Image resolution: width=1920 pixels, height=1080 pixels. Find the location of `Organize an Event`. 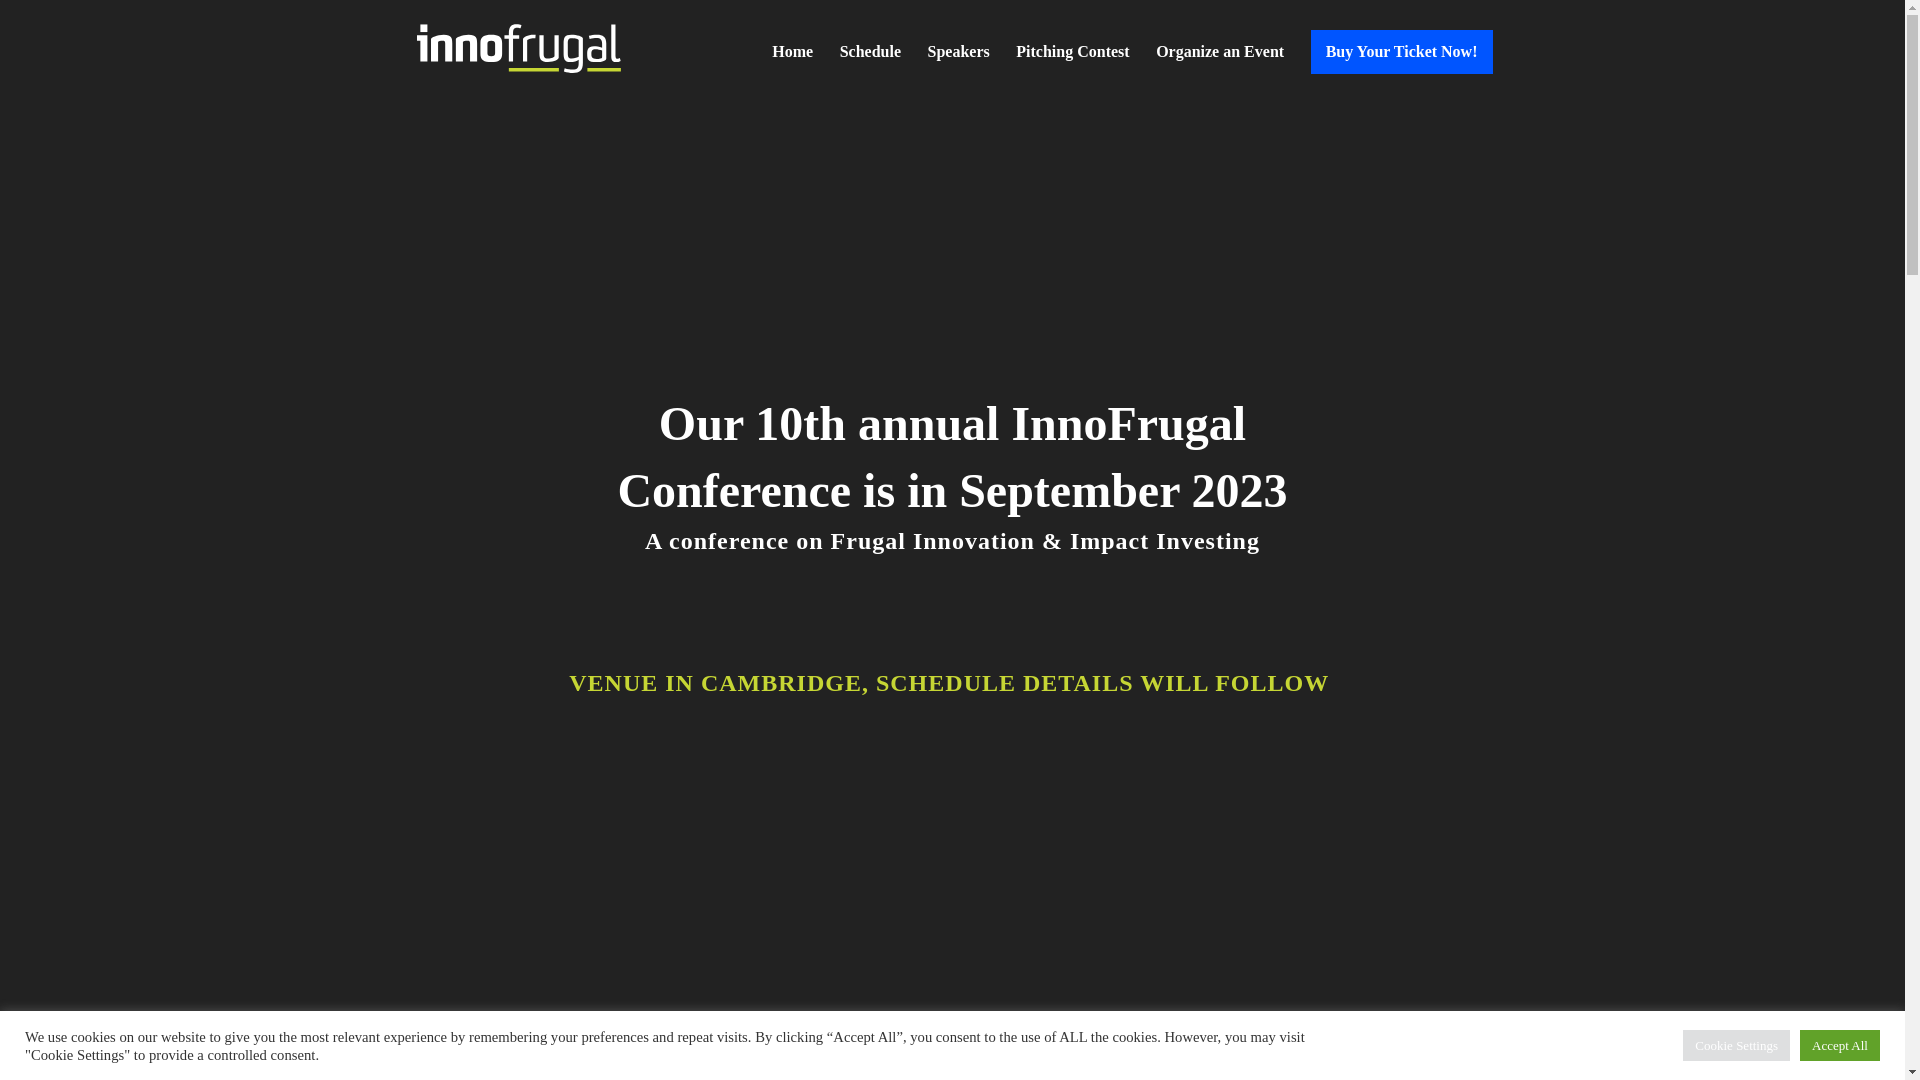

Organize an Event is located at coordinates (1220, 66).